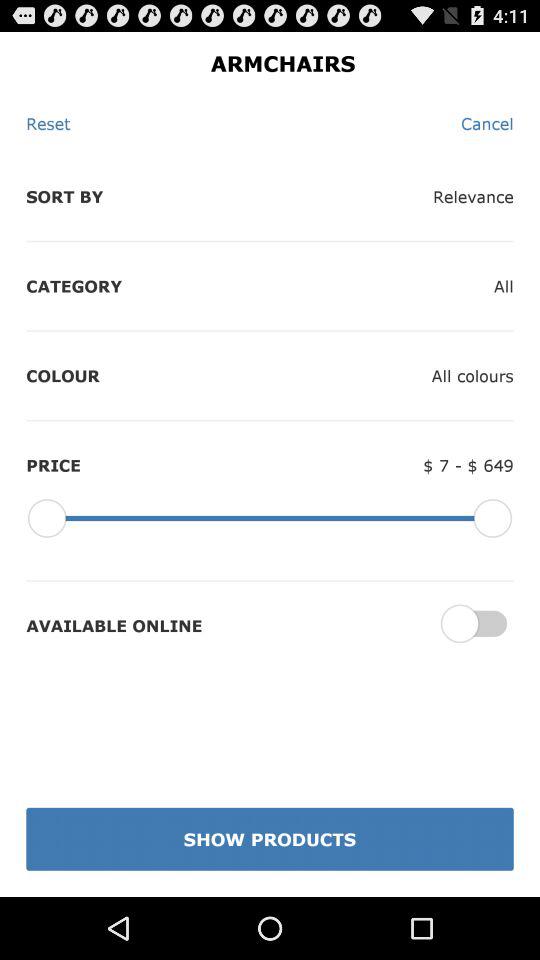 The width and height of the screenshot is (540, 960). What do you see at coordinates (106, 234) in the screenshot?
I see `select the options sort by and category` at bounding box center [106, 234].